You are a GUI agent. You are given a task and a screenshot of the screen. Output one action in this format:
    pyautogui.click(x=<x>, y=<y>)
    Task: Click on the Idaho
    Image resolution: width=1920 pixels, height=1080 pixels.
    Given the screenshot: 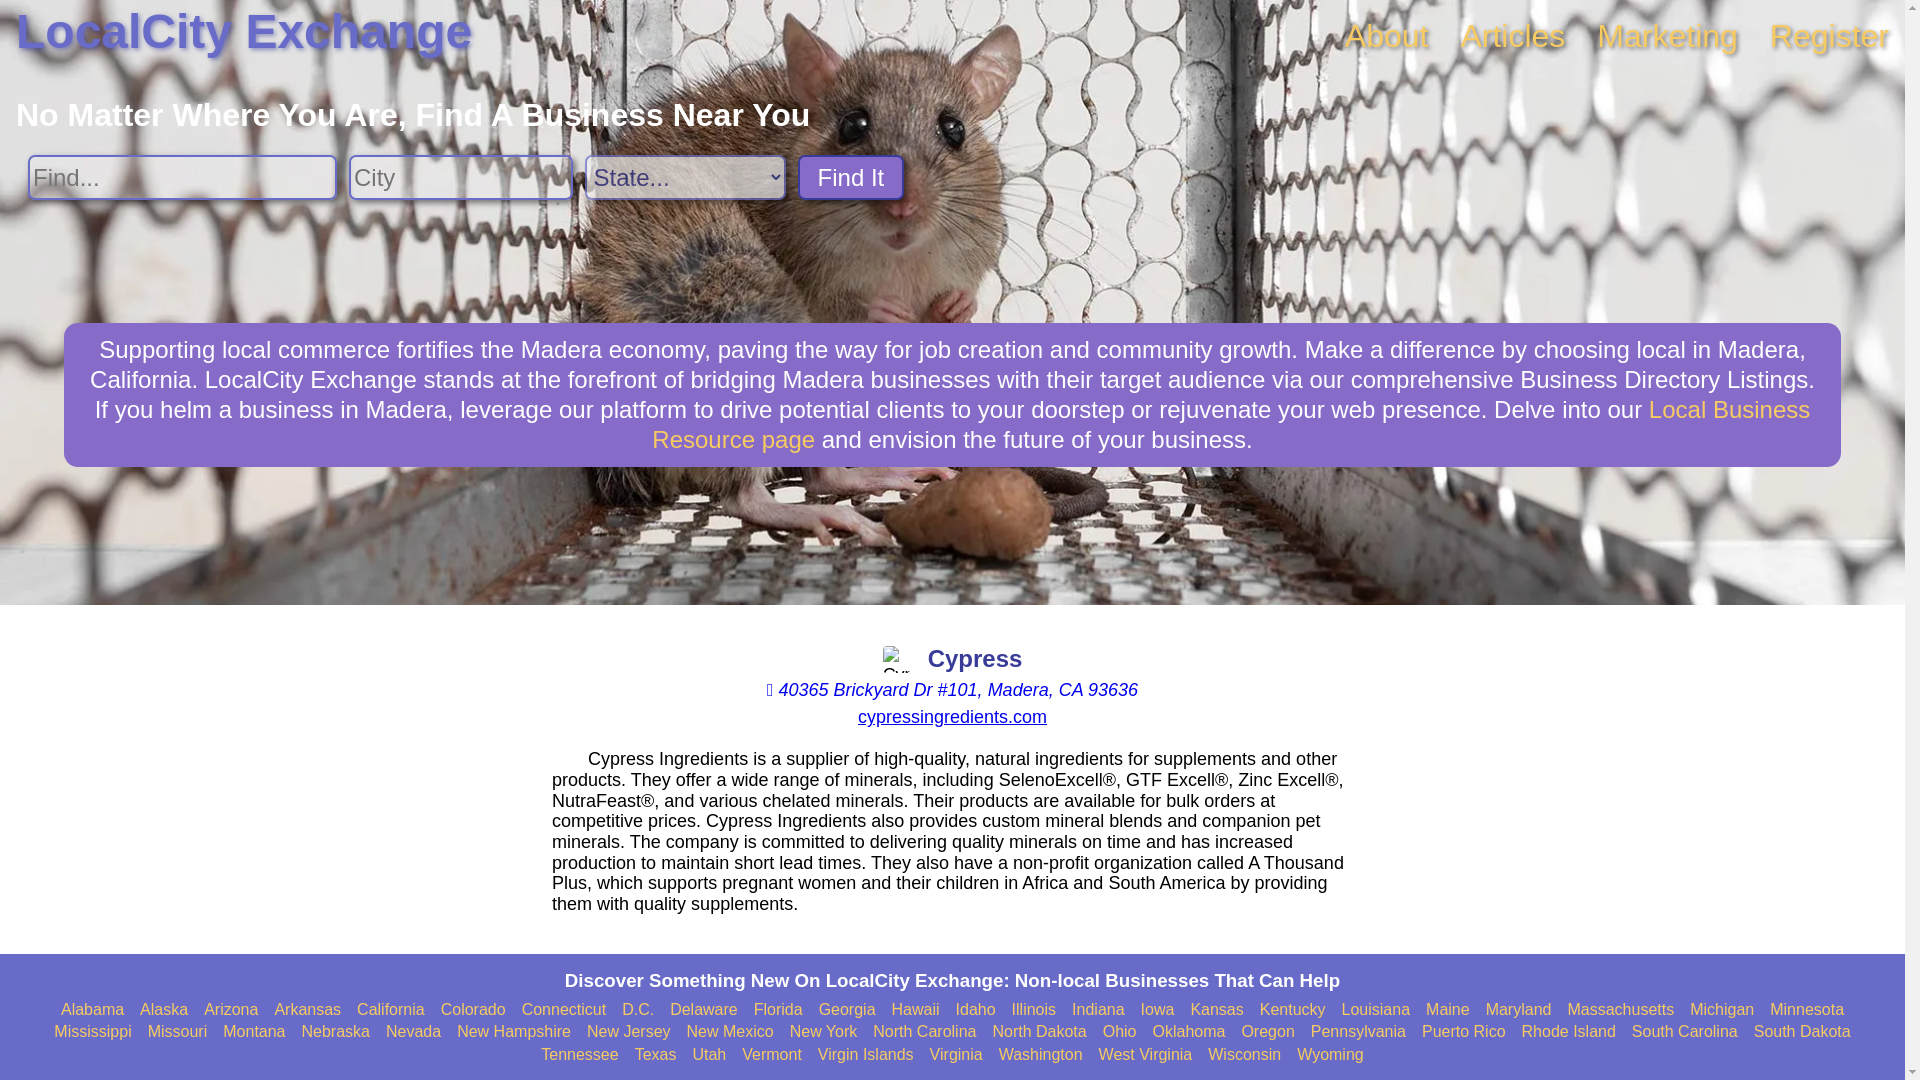 What is the action you would take?
    pyautogui.click(x=976, y=1010)
    